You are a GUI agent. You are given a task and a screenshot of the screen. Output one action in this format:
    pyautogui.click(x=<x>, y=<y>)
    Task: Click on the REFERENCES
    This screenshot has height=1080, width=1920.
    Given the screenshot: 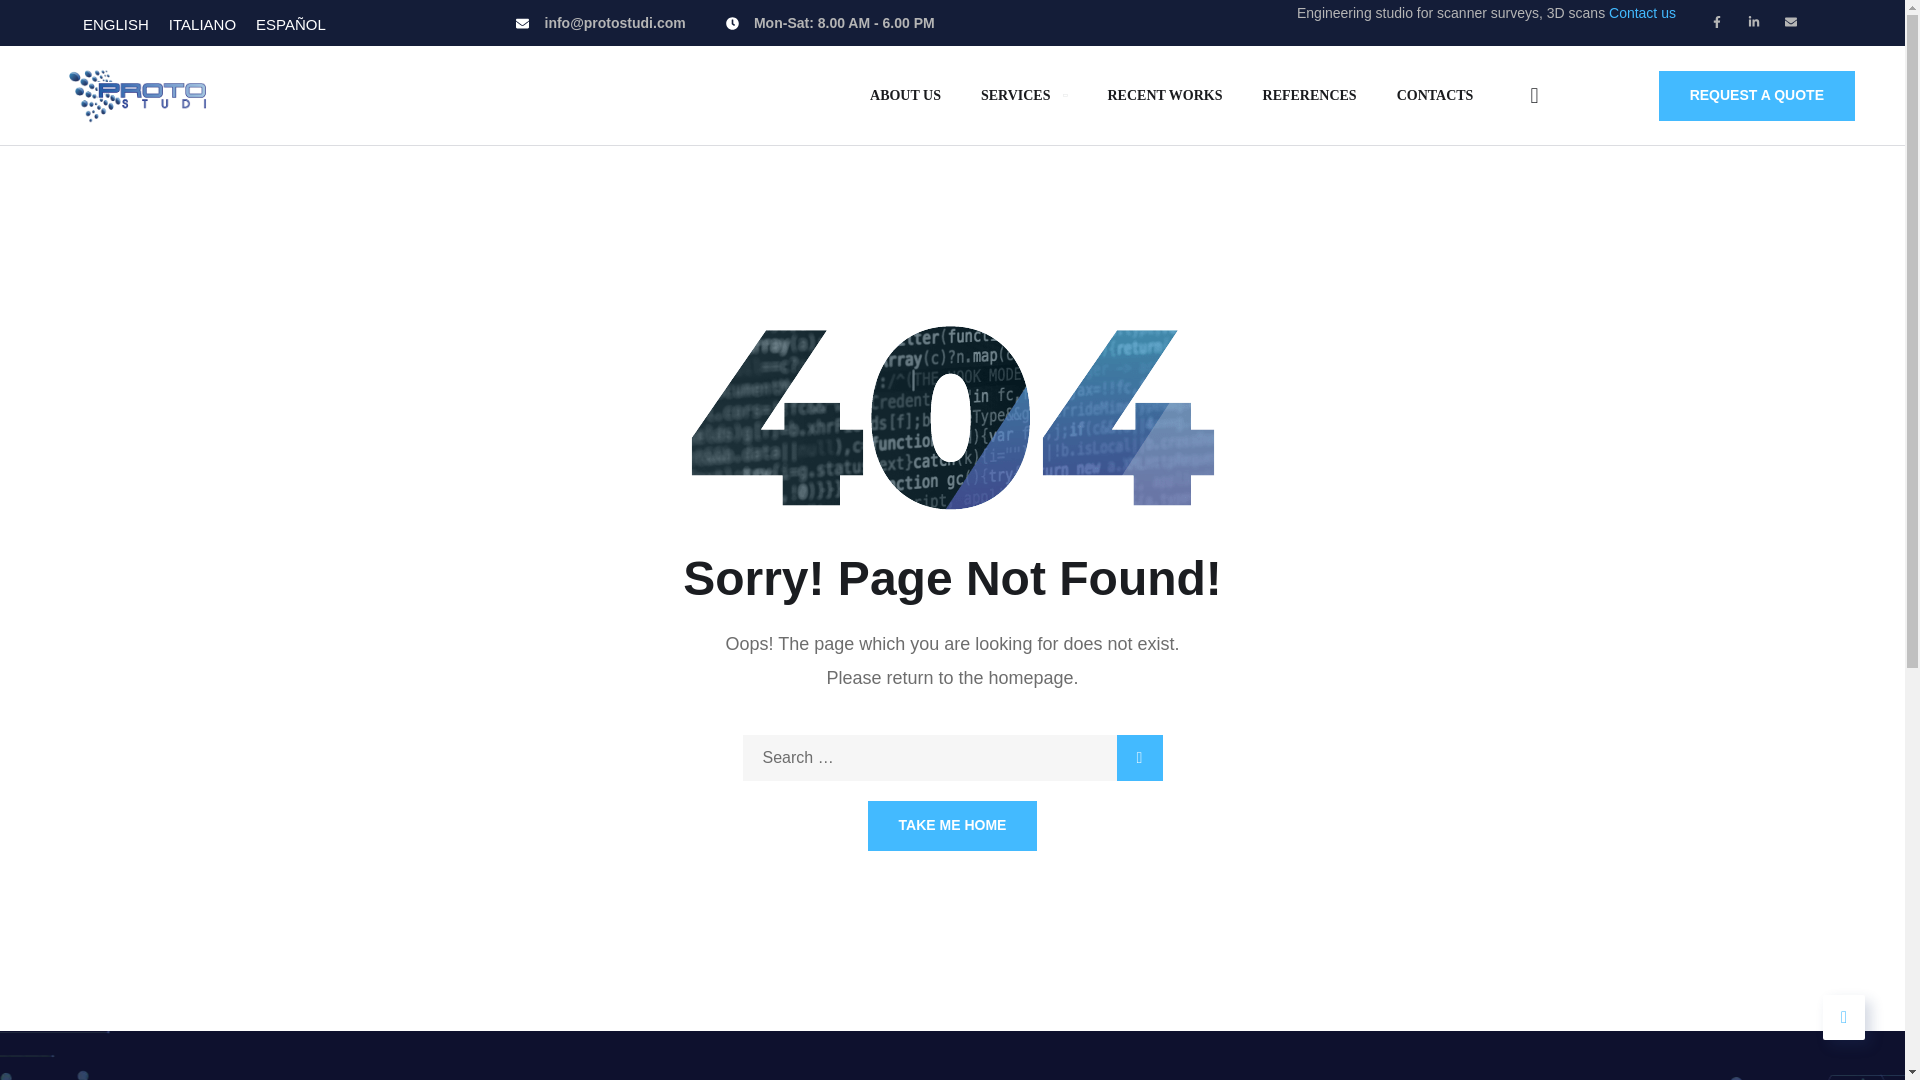 What is the action you would take?
    pyautogui.click(x=1310, y=95)
    